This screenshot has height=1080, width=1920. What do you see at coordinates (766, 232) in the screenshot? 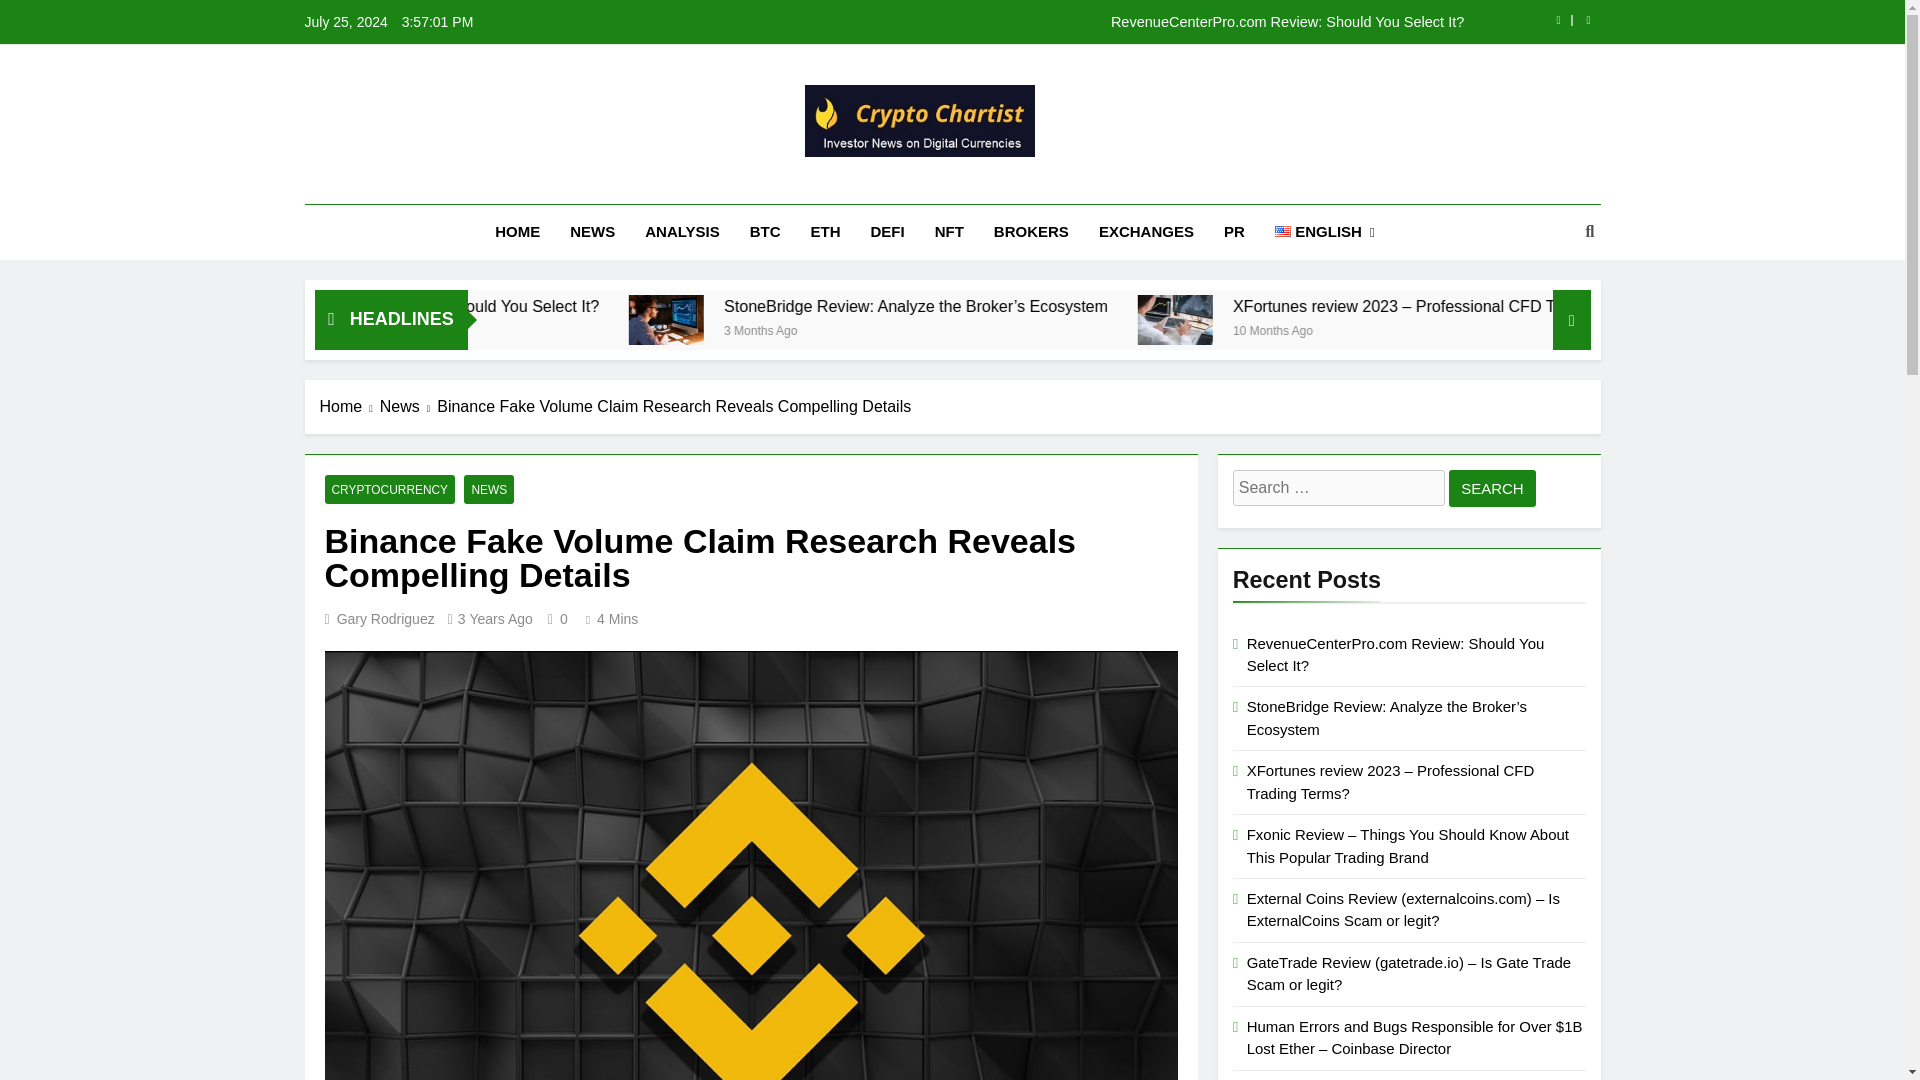
I see `BTC` at bounding box center [766, 232].